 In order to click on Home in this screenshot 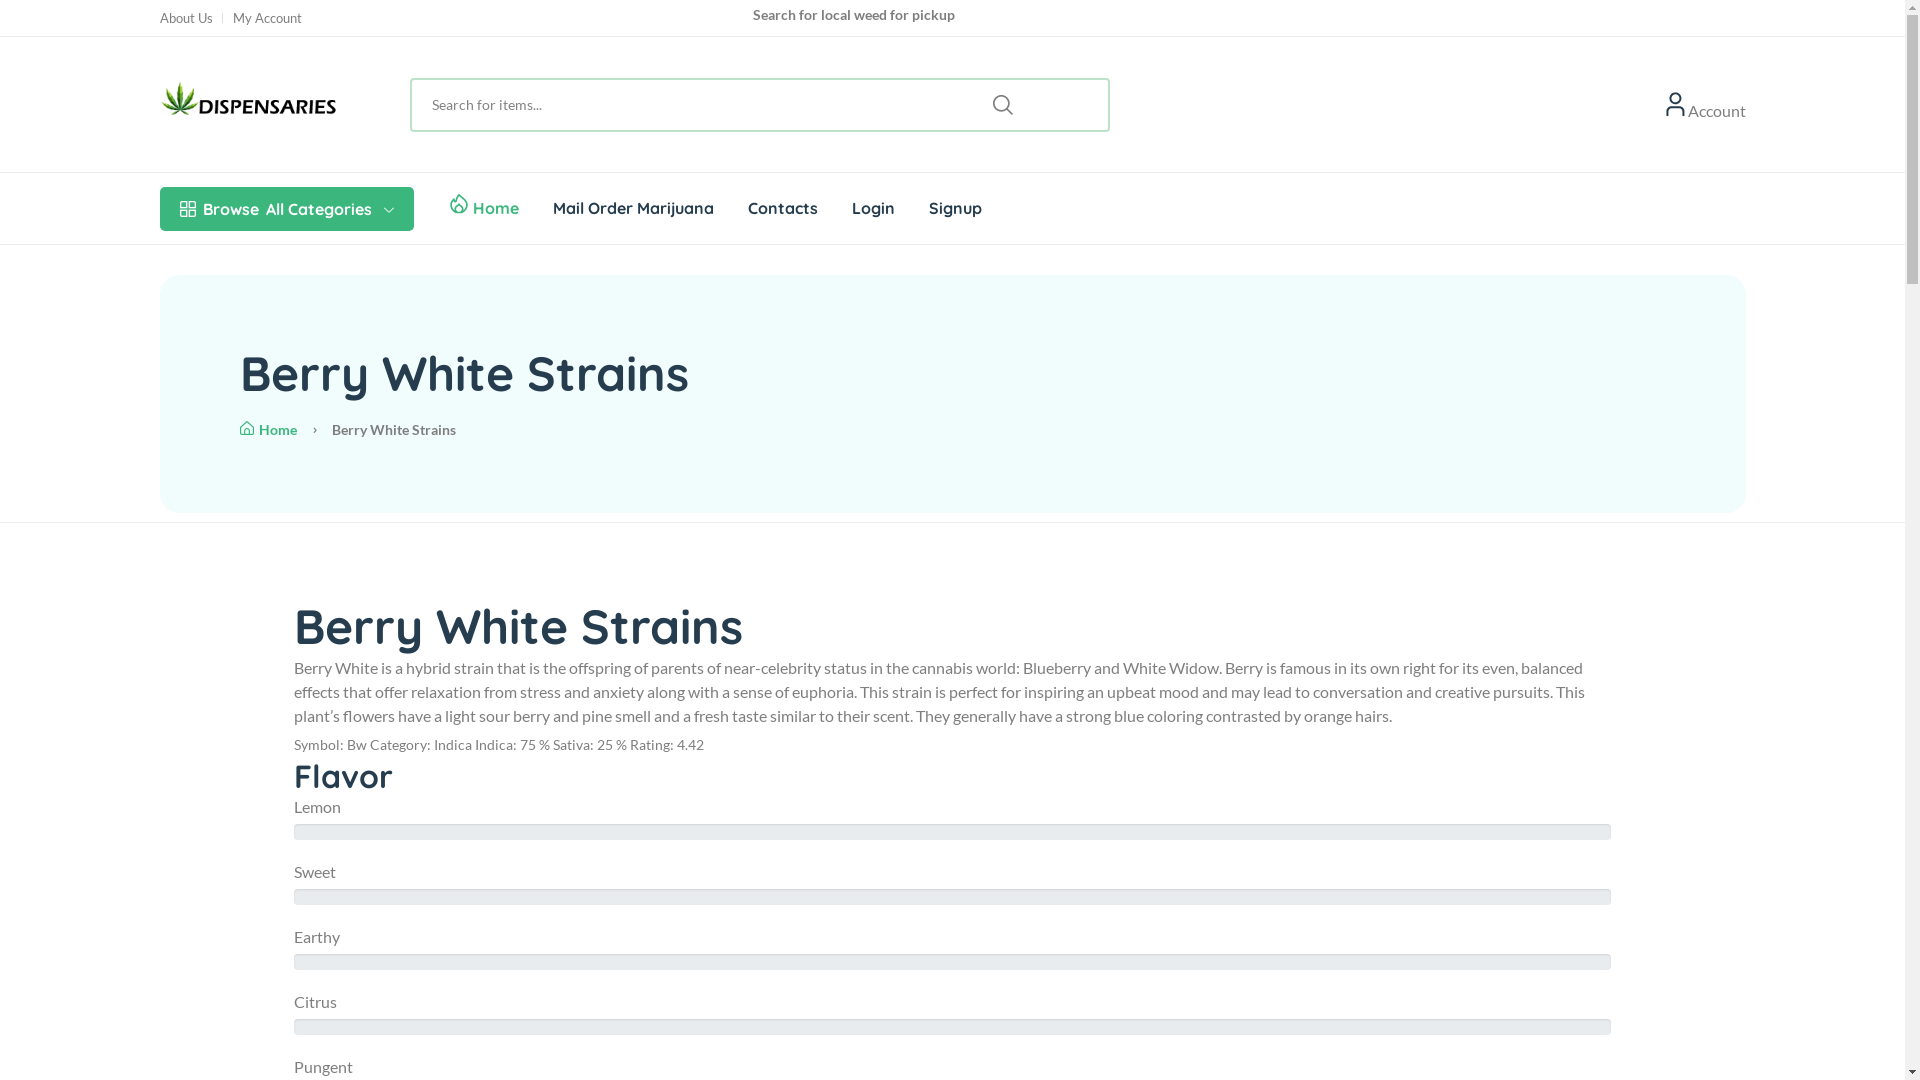, I will do `click(495, 208)`.